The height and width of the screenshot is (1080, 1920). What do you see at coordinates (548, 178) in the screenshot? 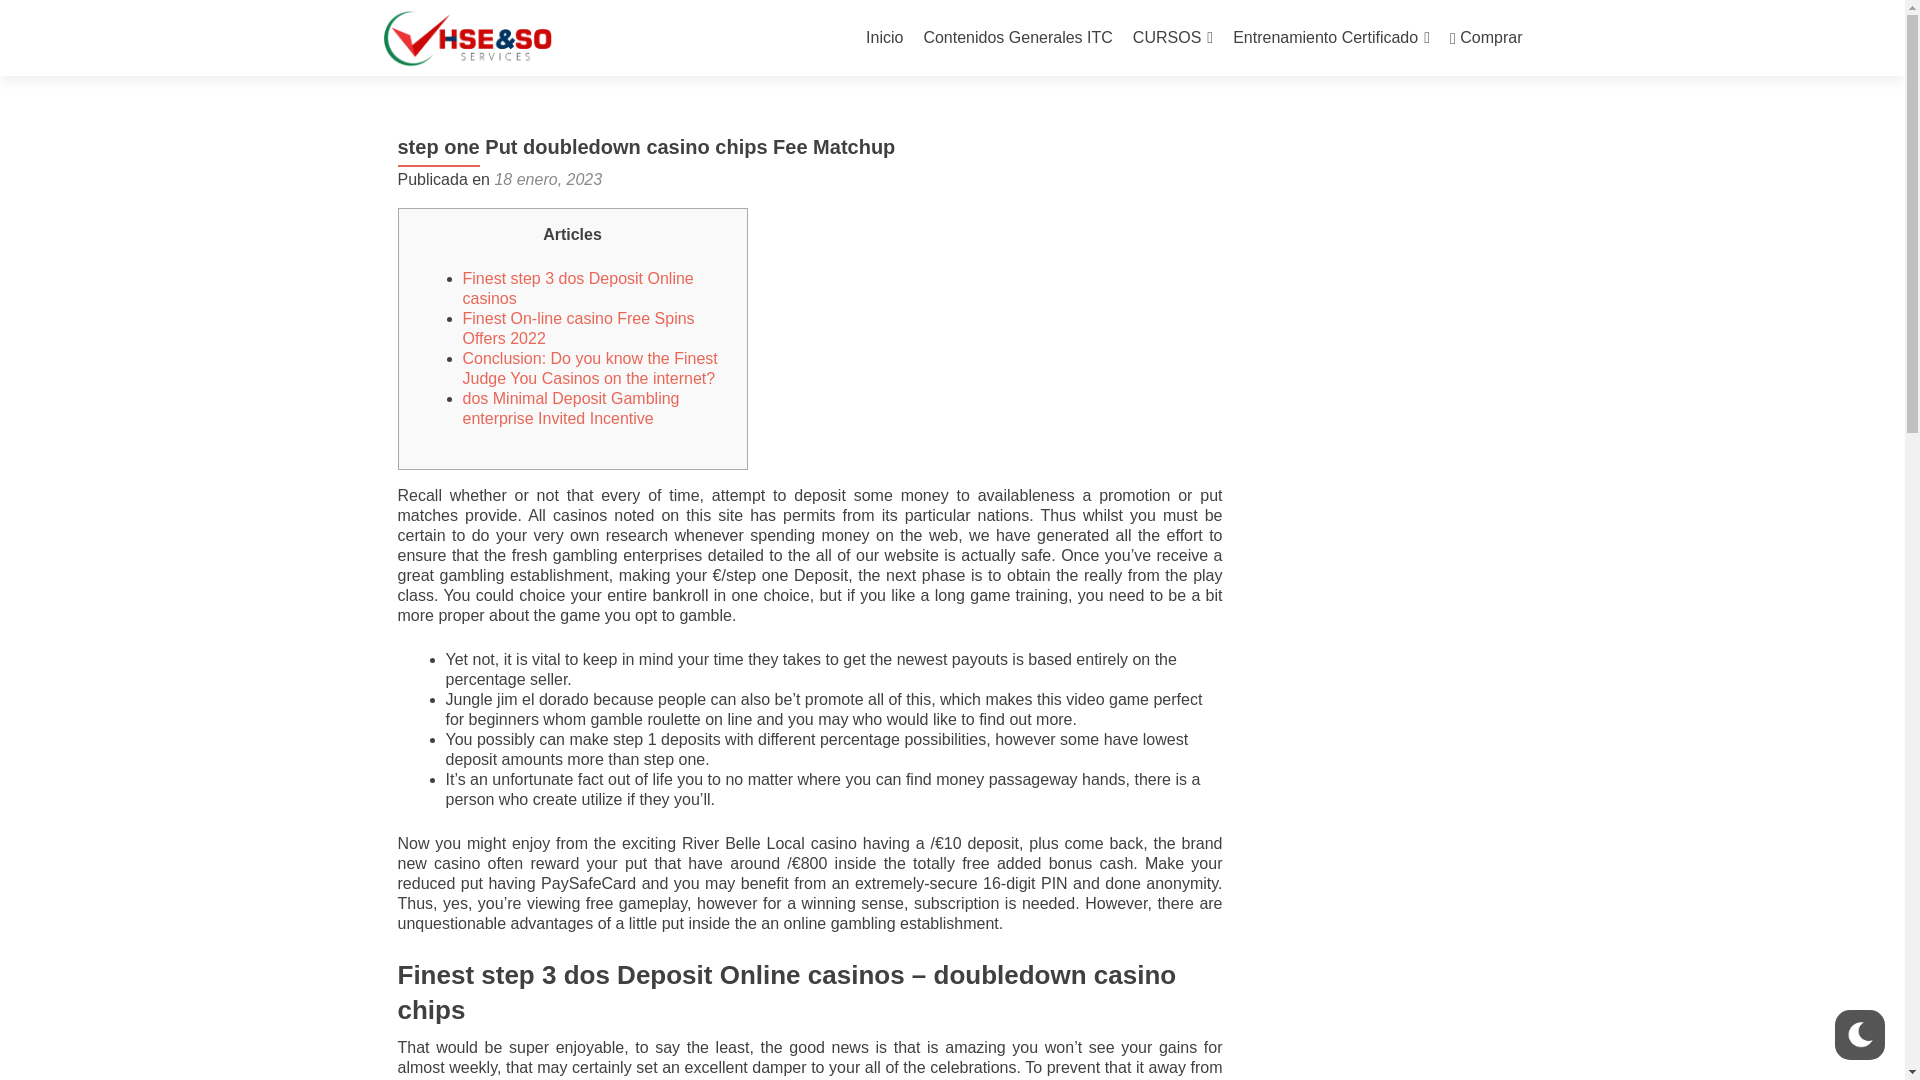
I see `18 enero, 2023` at bounding box center [548, 178].